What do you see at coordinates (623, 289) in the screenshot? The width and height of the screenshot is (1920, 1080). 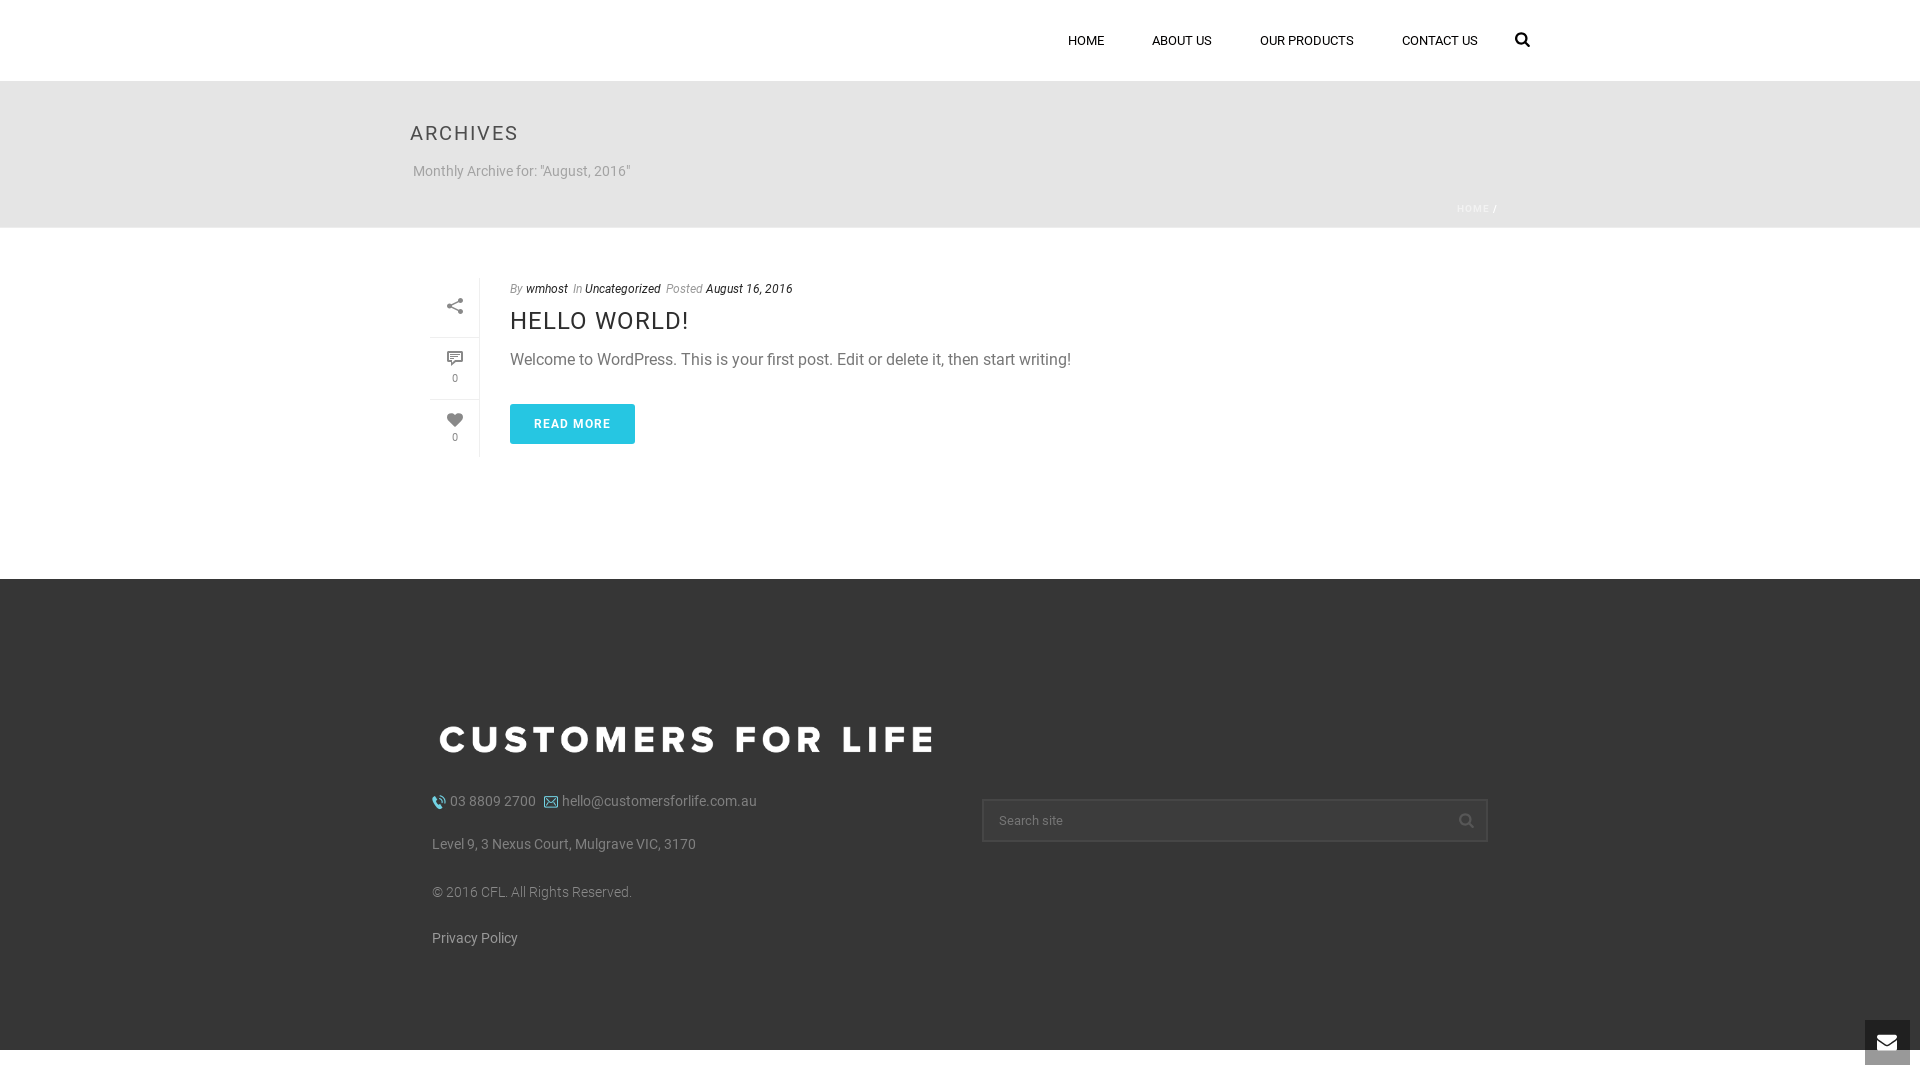 I see `Uncategorized` at bounding box center [623, 289].